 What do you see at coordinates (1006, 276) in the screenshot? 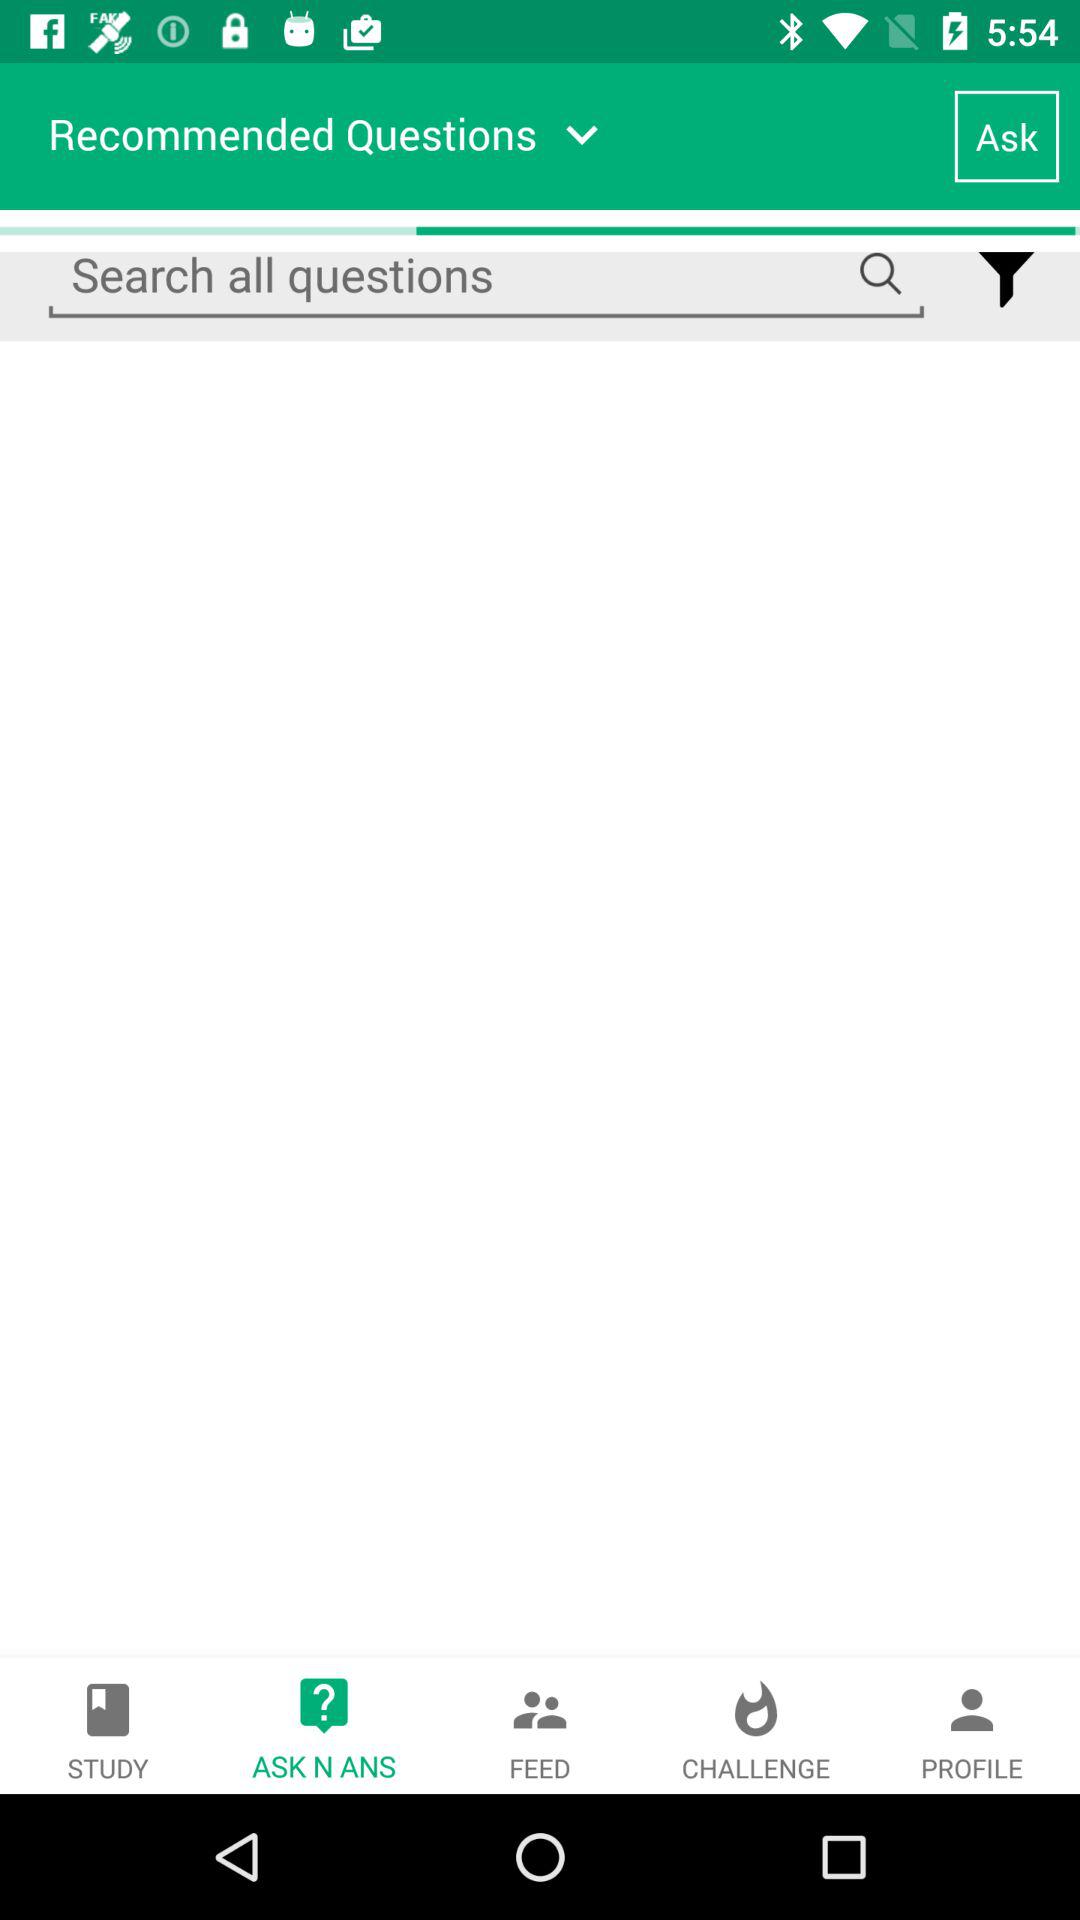
I see `click to filter` at bounding box center [1006, 276].